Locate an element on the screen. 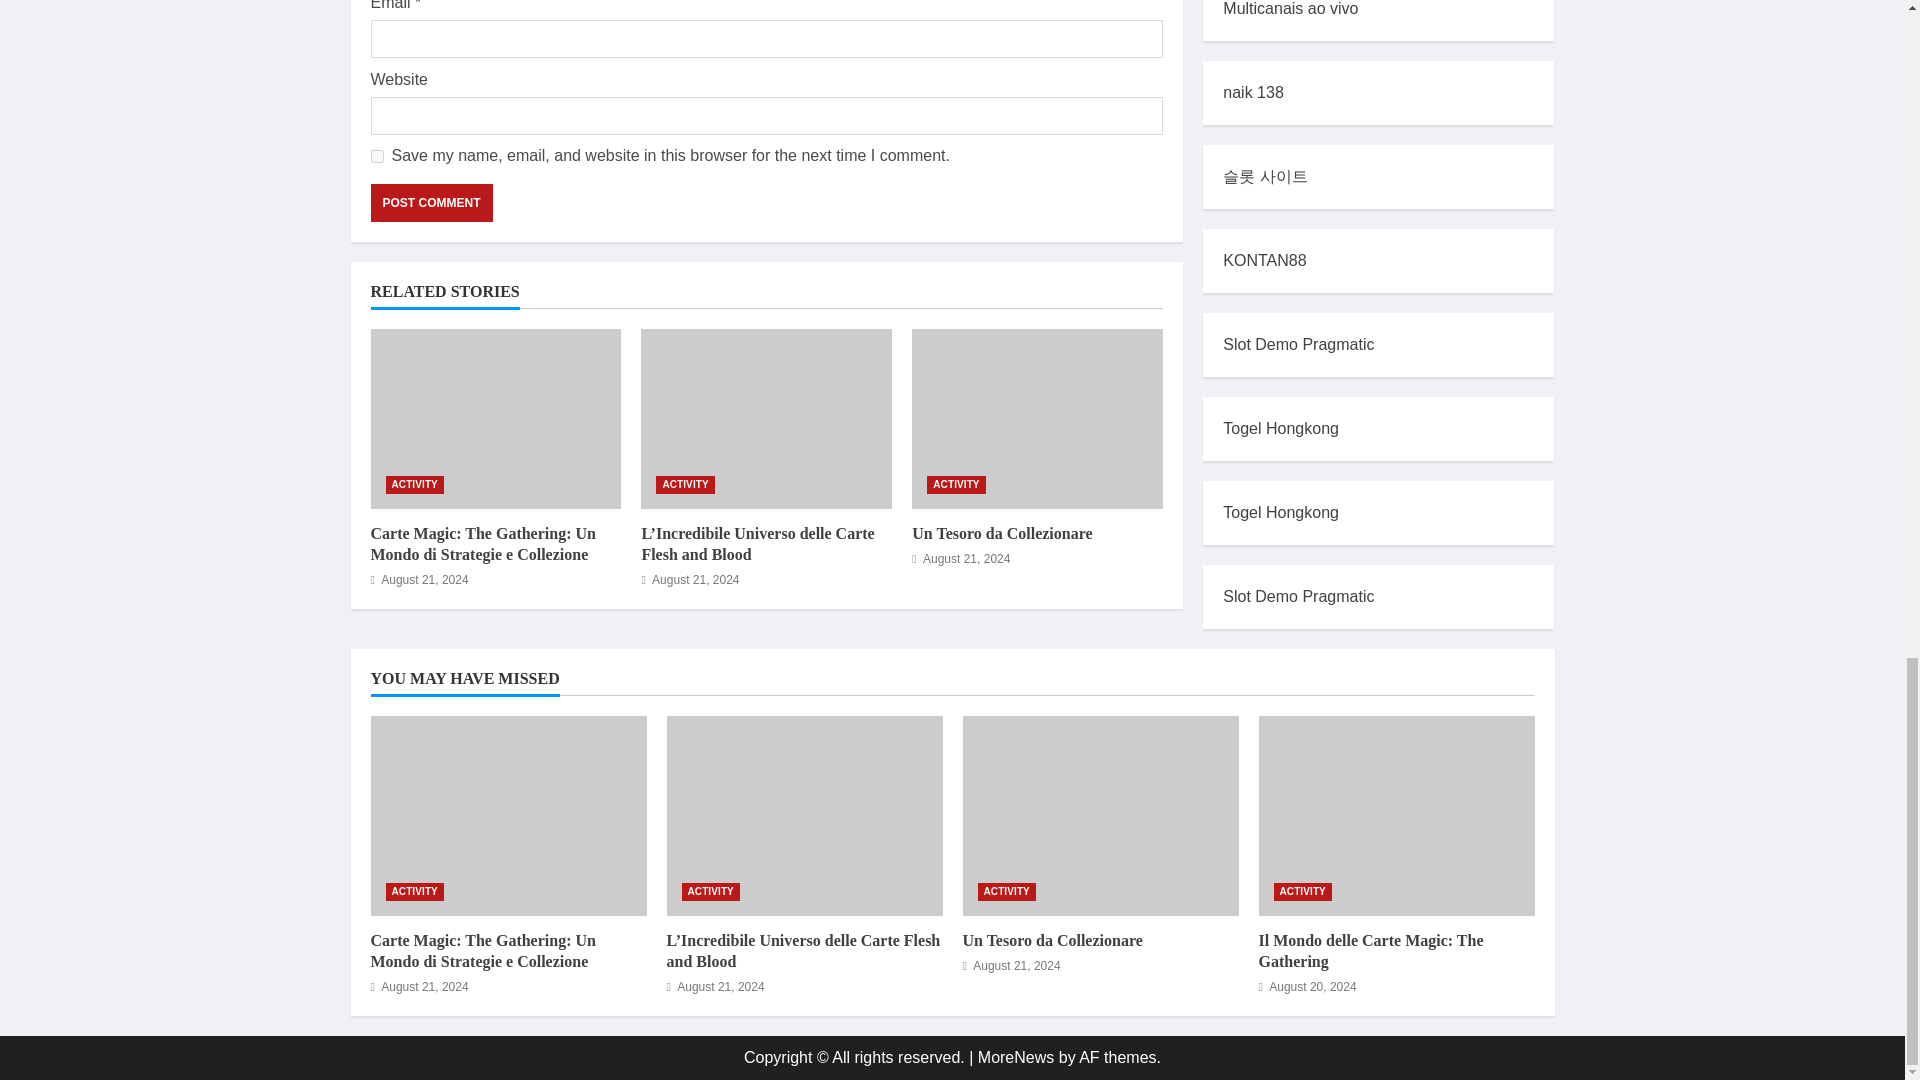  ACTIVITY is located at coordinates (414, 484).